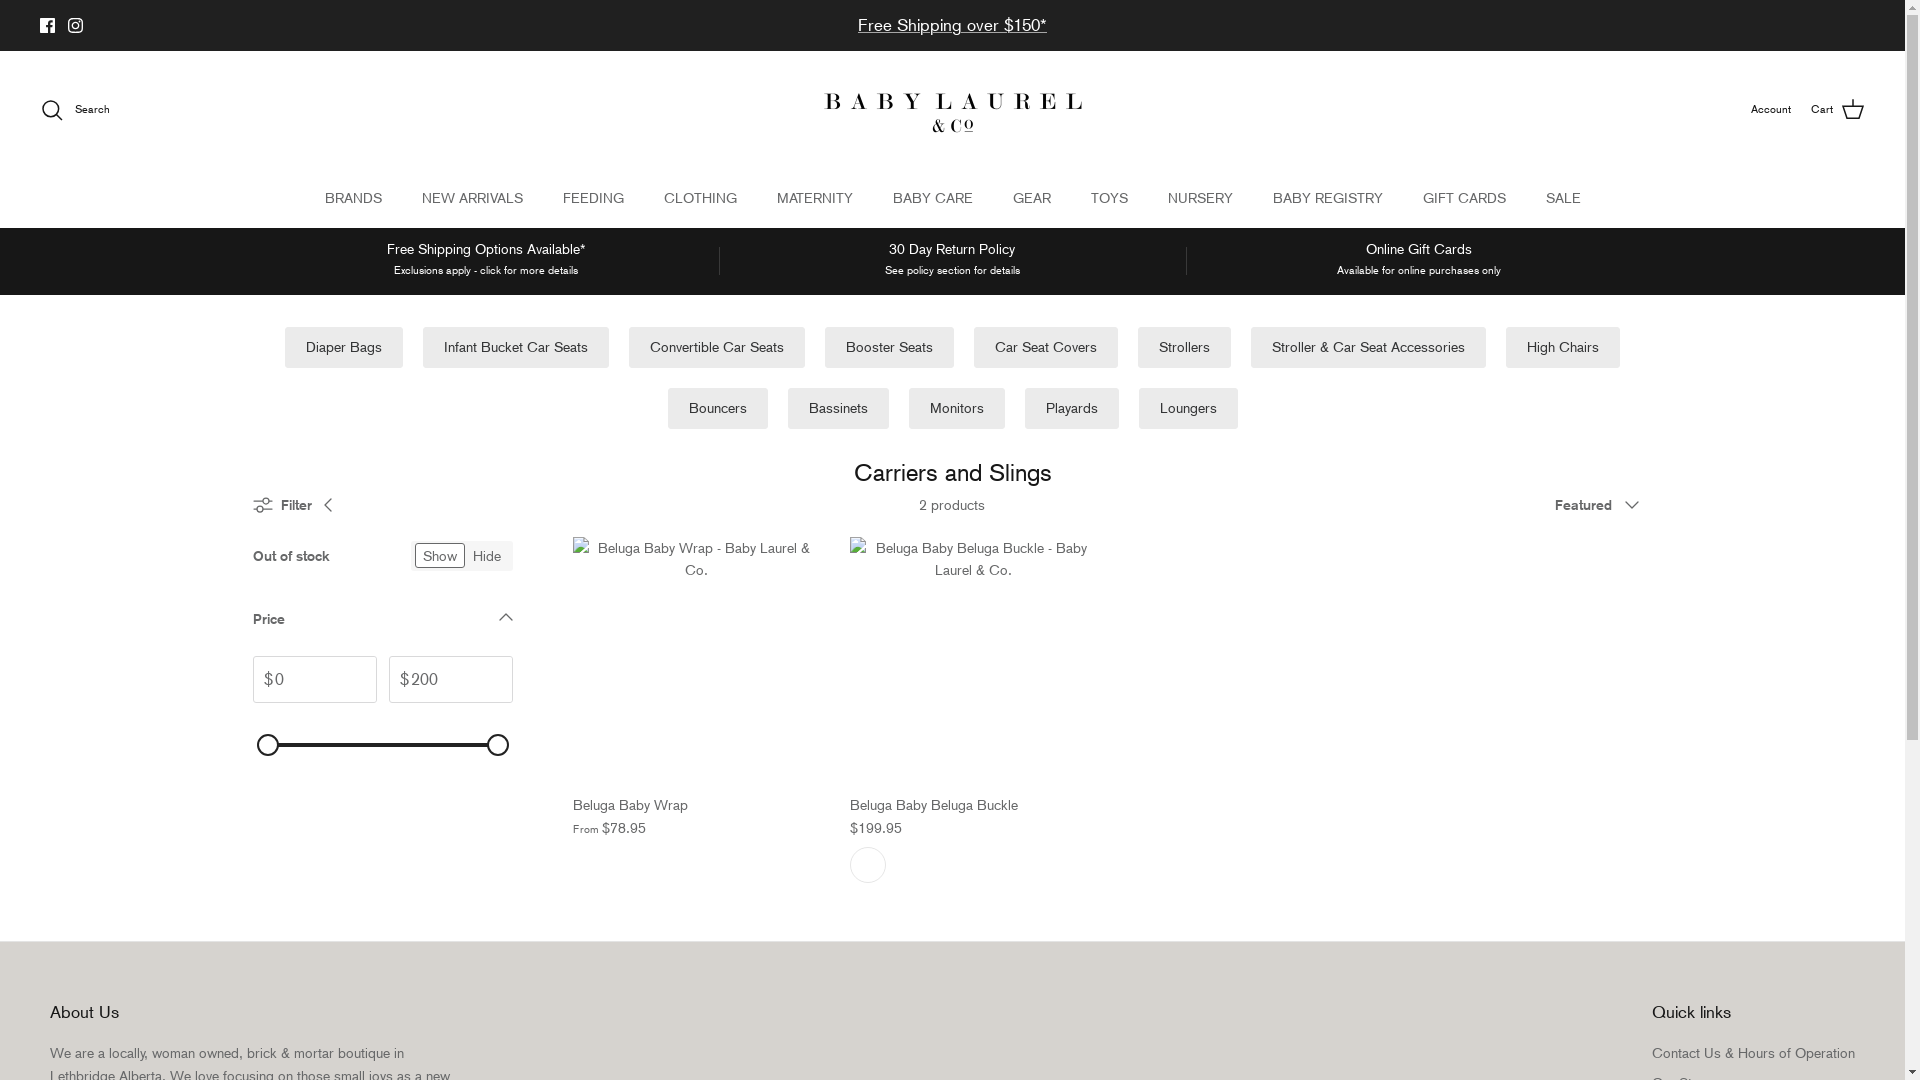  Describe the element at coordinates (516, 348) in the screenshot. I see `Infant Bucket Car Seats` at that location.